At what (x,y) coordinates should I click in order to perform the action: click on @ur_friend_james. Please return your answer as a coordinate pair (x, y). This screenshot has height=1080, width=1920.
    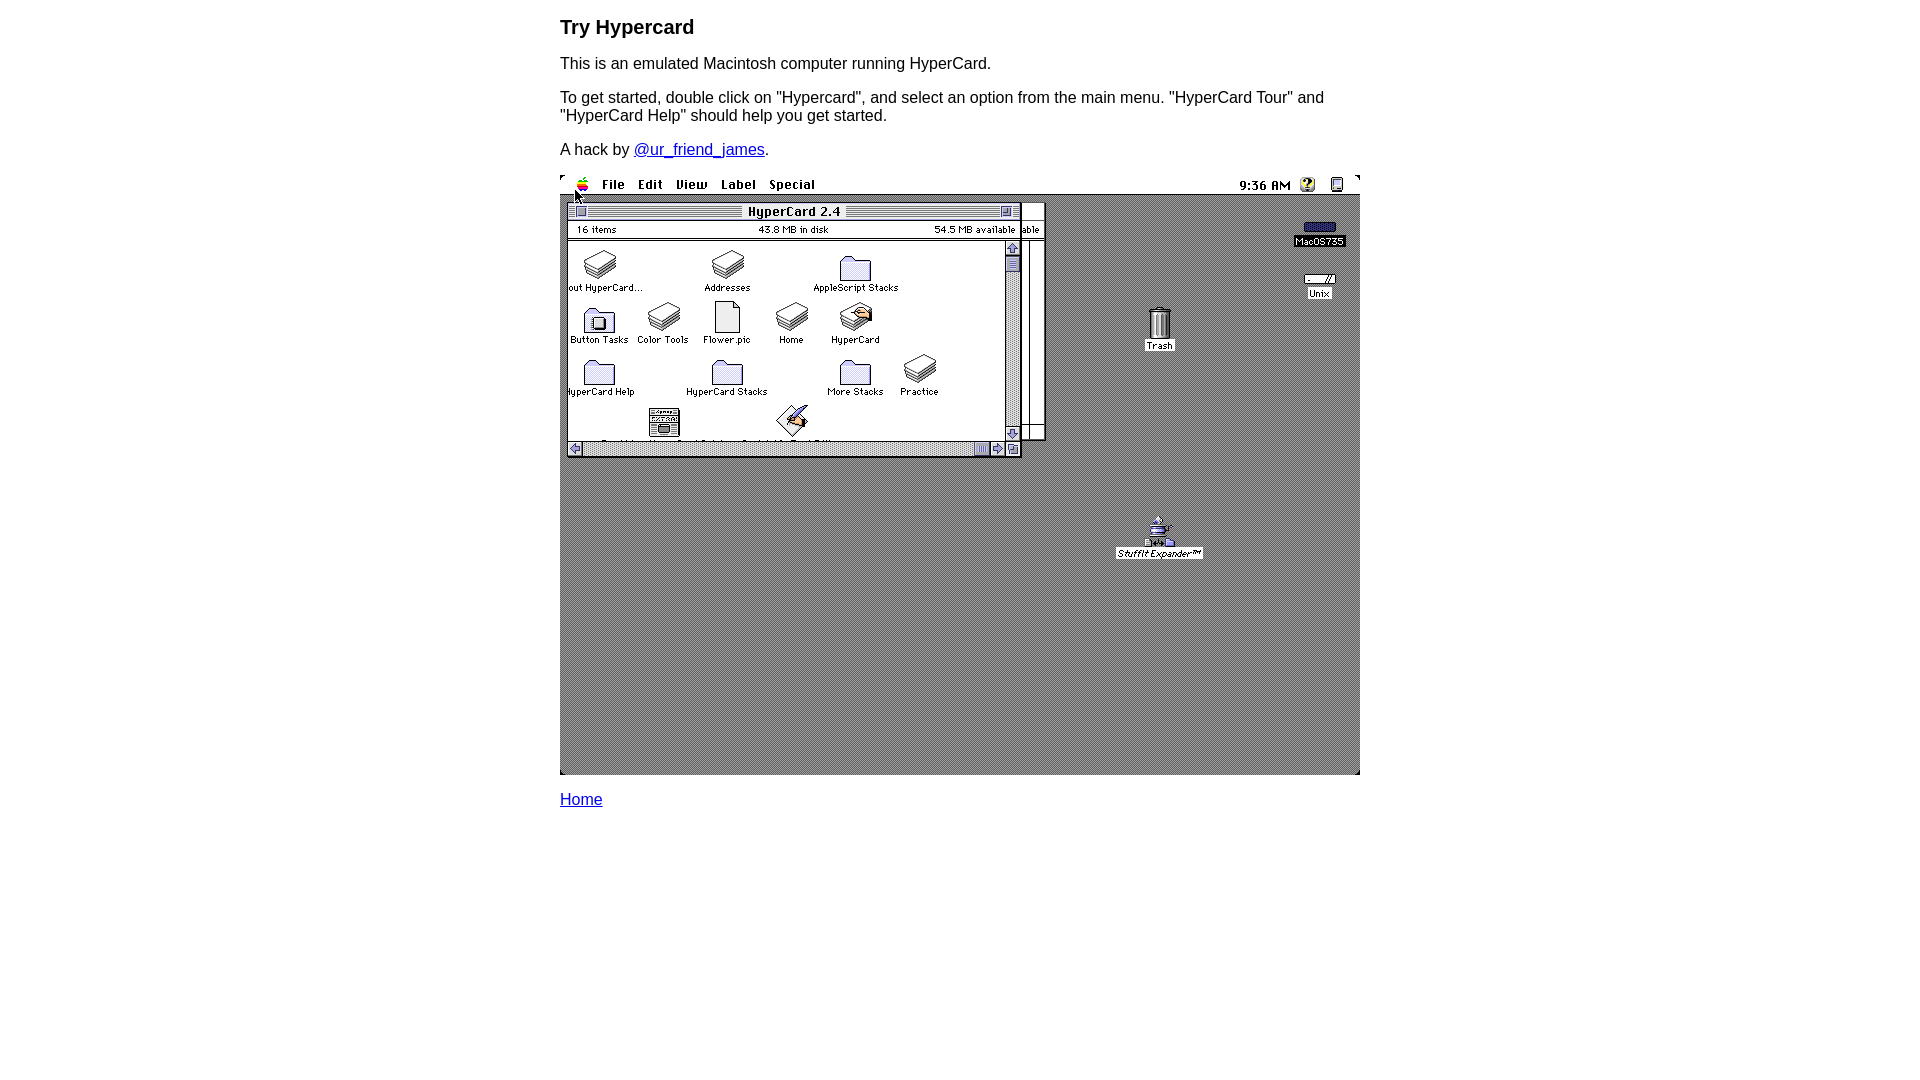
    Looking at the image, I should click on (700, 150).